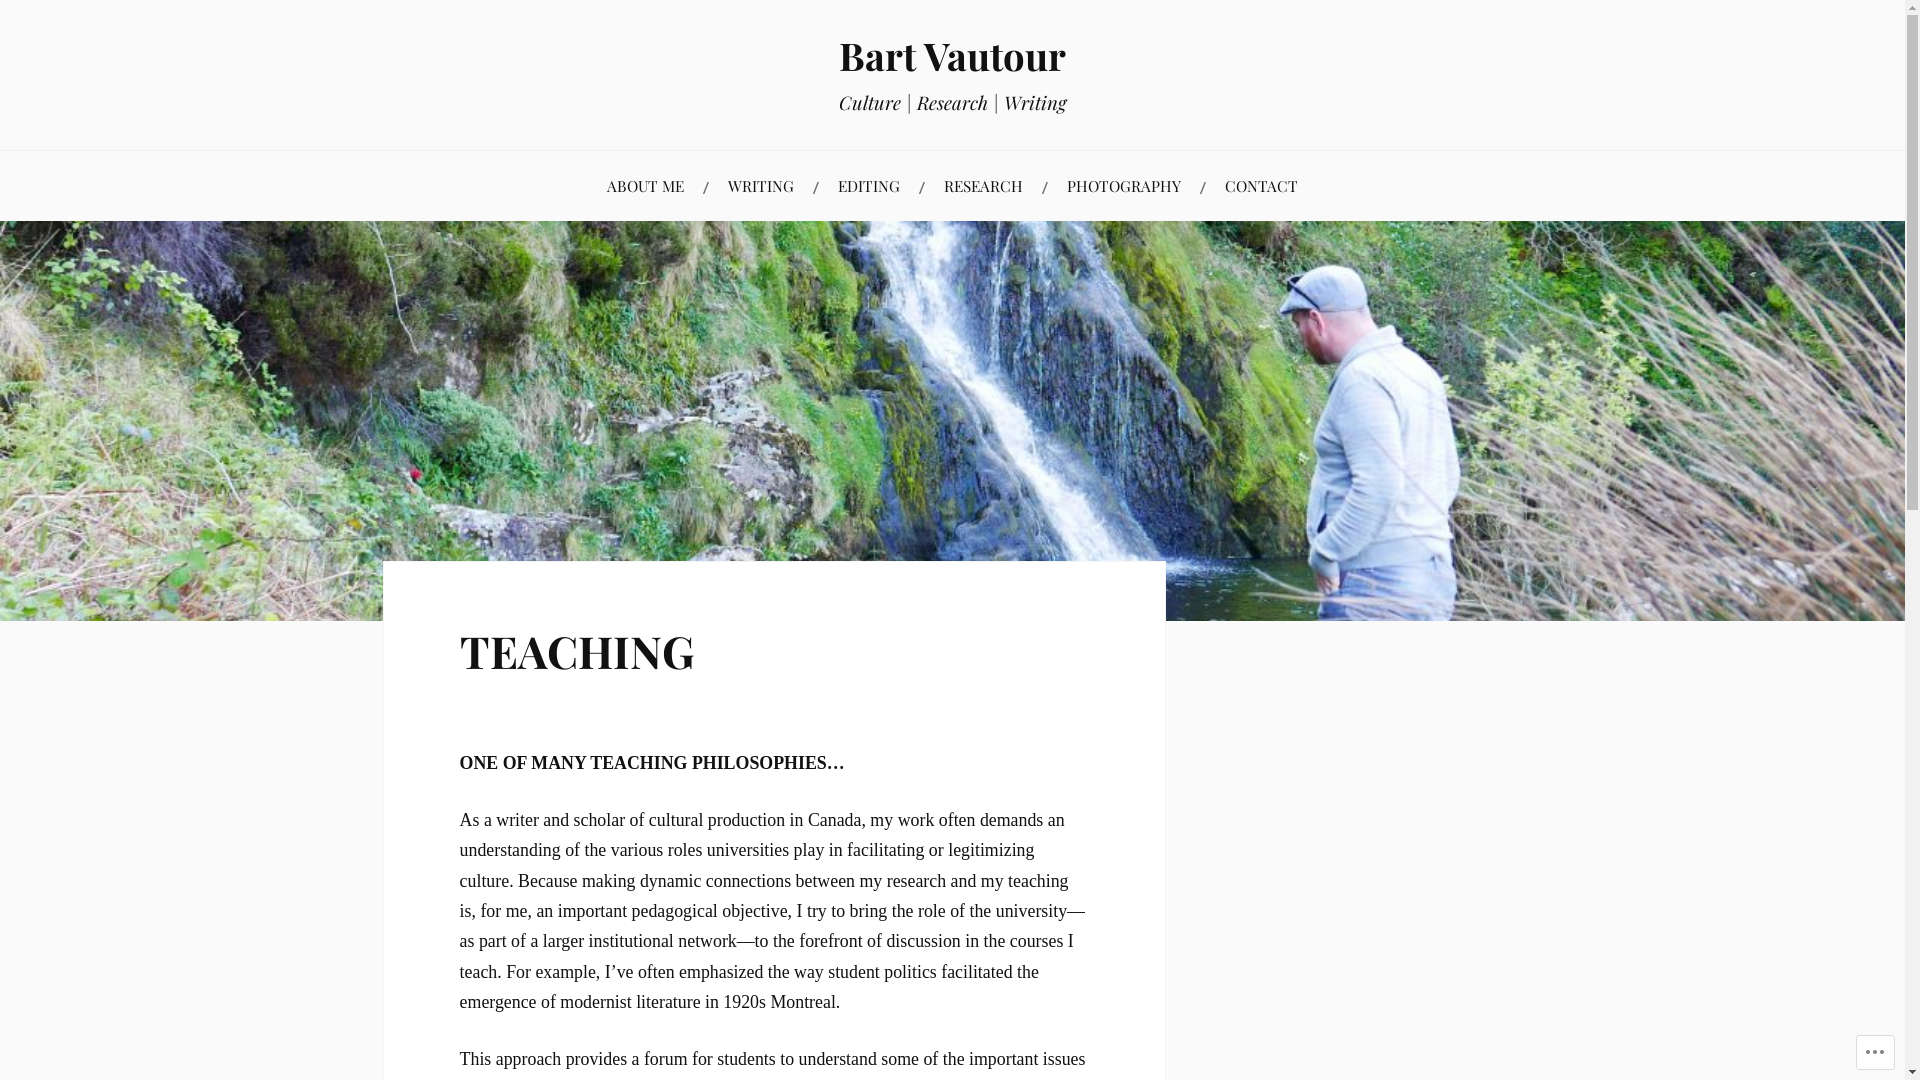 This screenshot has height=1080, width=1920. Describe the element at coordinates (646, 186) in the screenshot. I see `ABOUT ME` at that location.